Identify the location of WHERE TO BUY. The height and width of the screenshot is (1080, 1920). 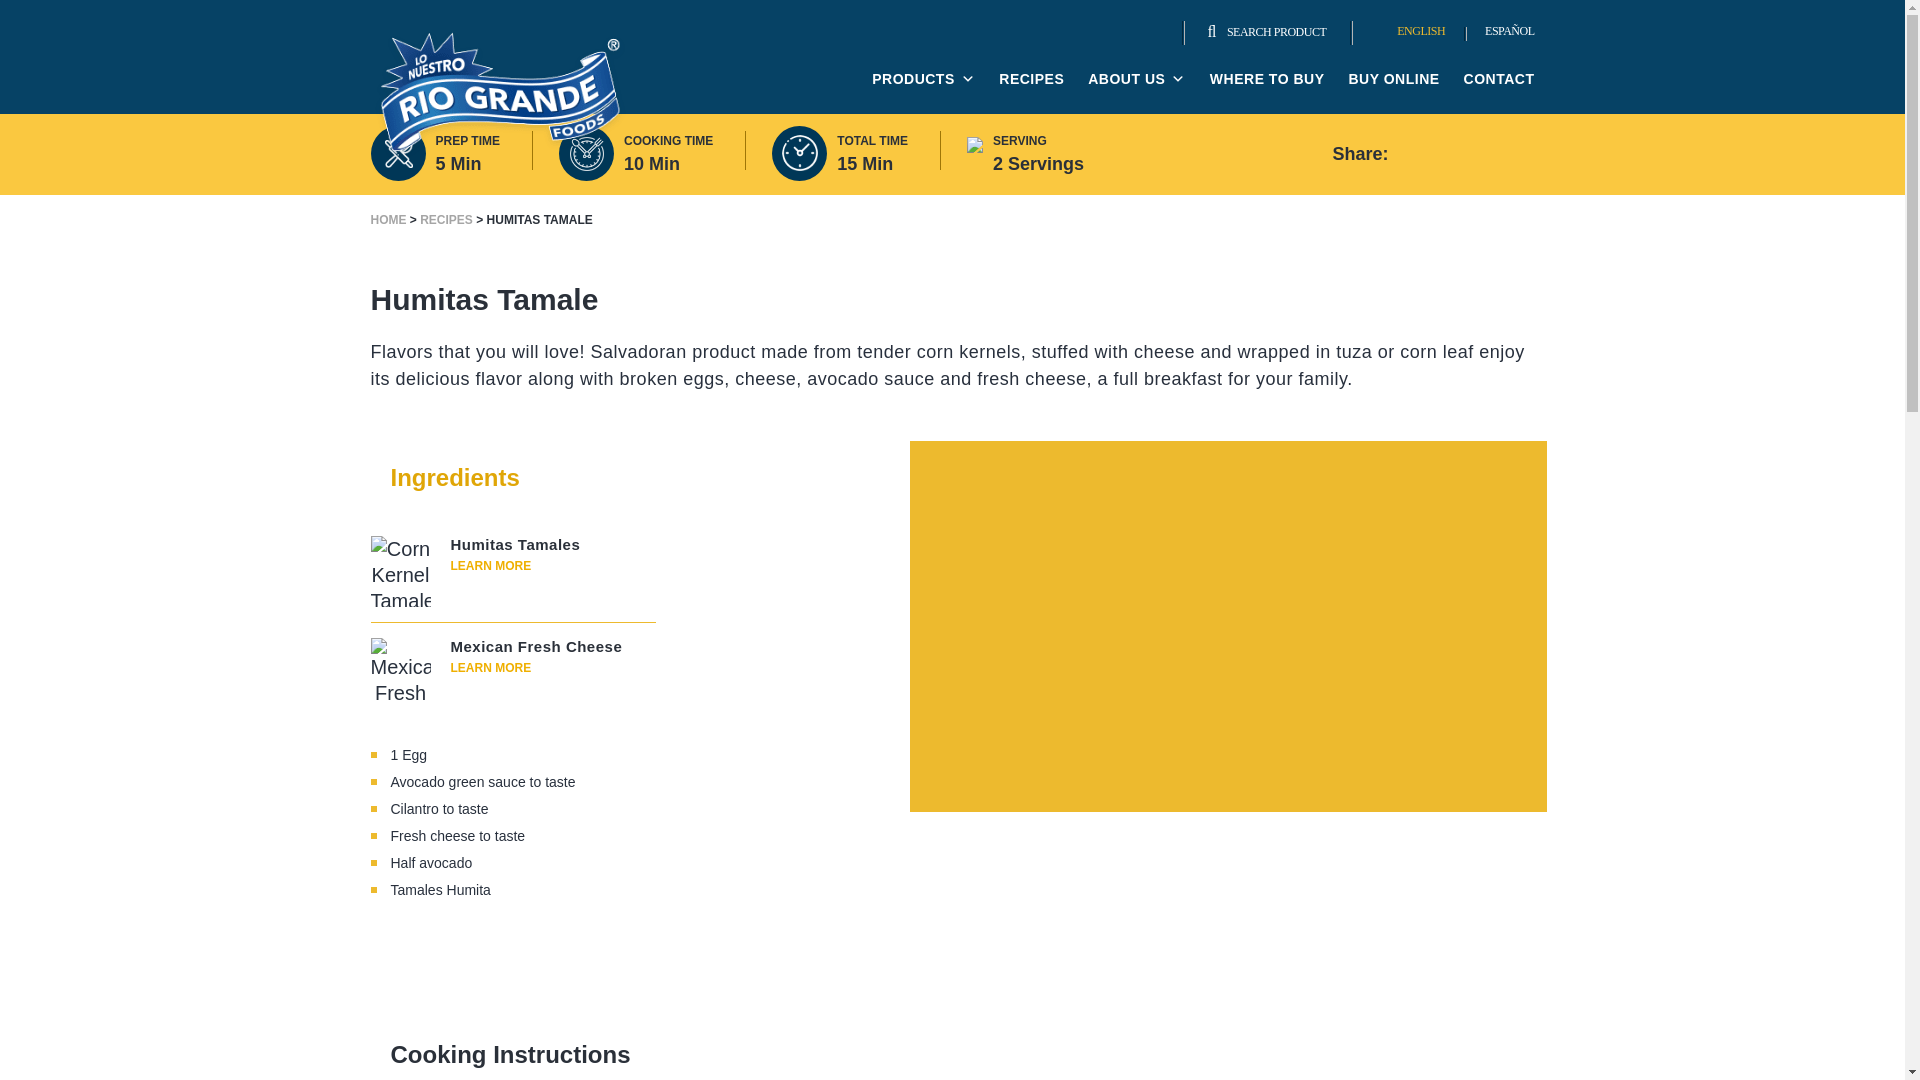
(1266, 79).